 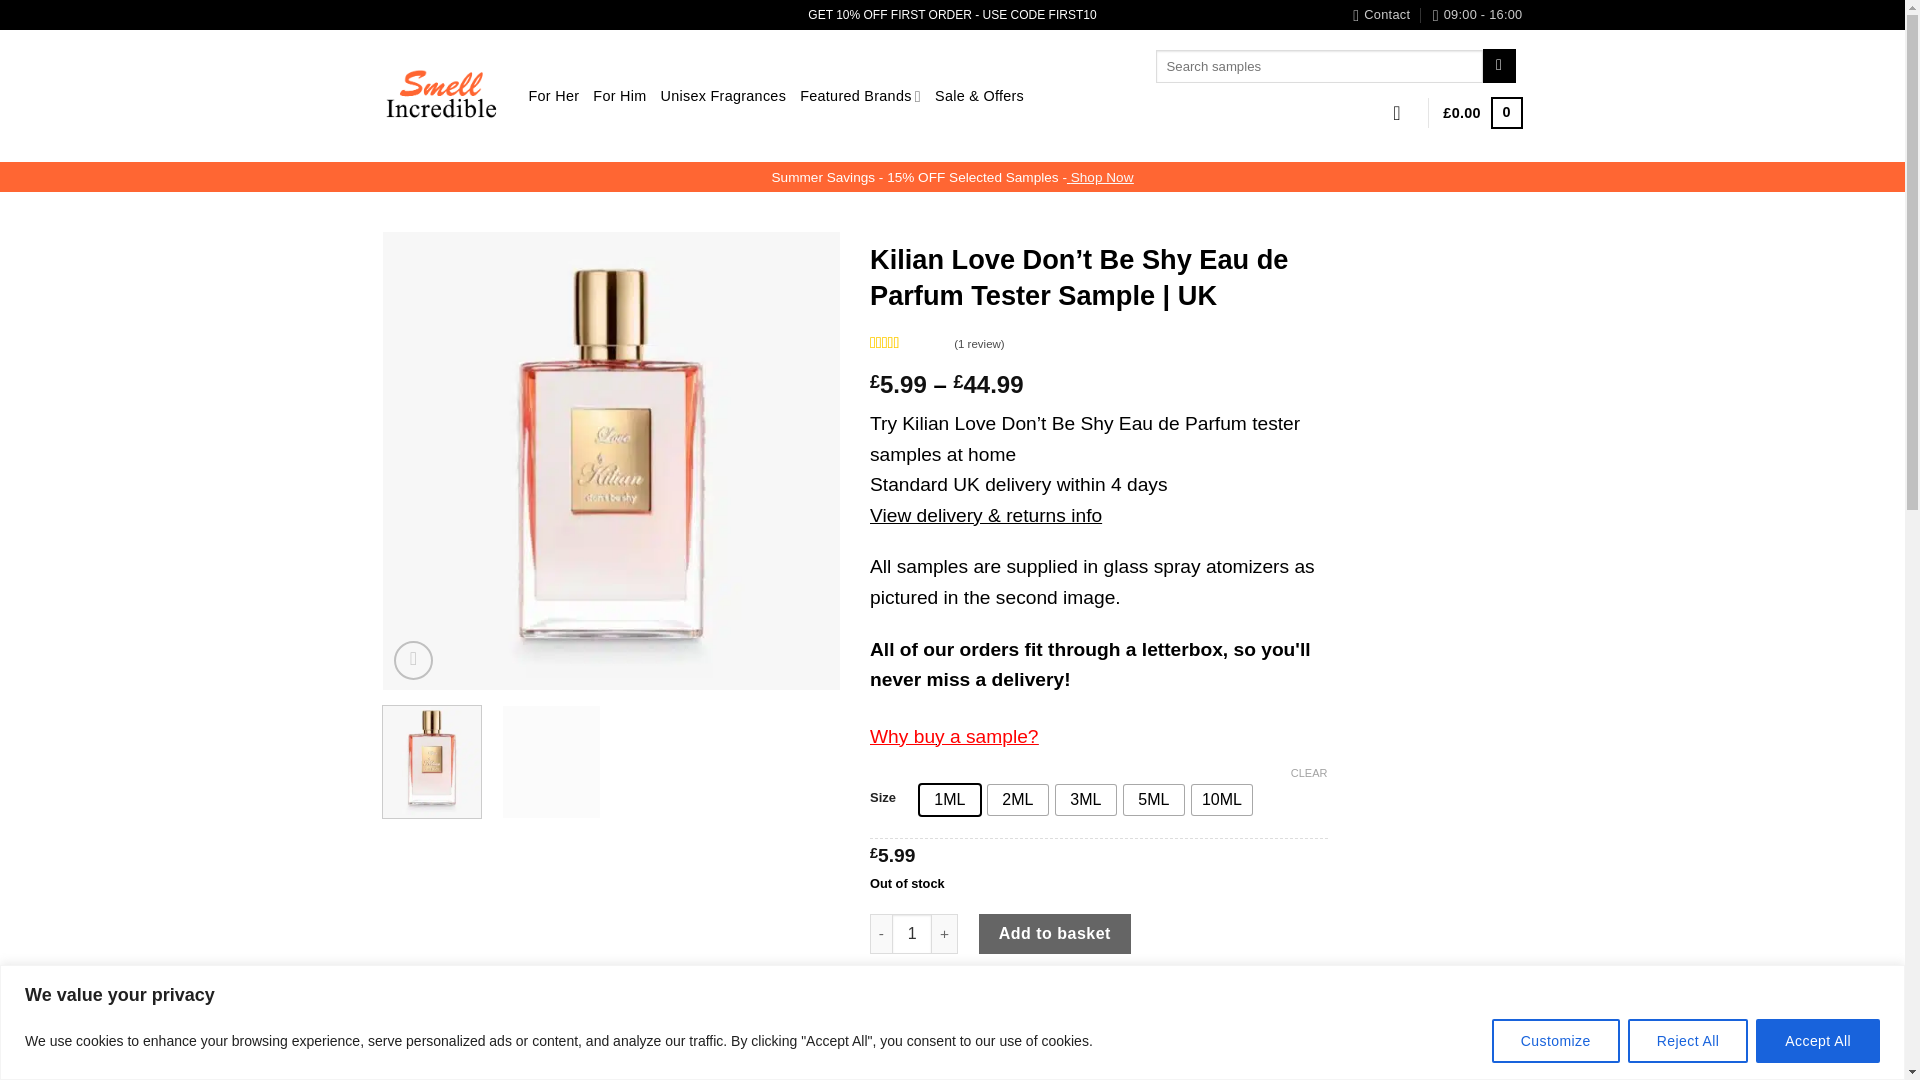 What do you see at coordinates (1477, 15) in the screenshot?
I see `09:00 - 16:00` at bounding box center [1477, 15].